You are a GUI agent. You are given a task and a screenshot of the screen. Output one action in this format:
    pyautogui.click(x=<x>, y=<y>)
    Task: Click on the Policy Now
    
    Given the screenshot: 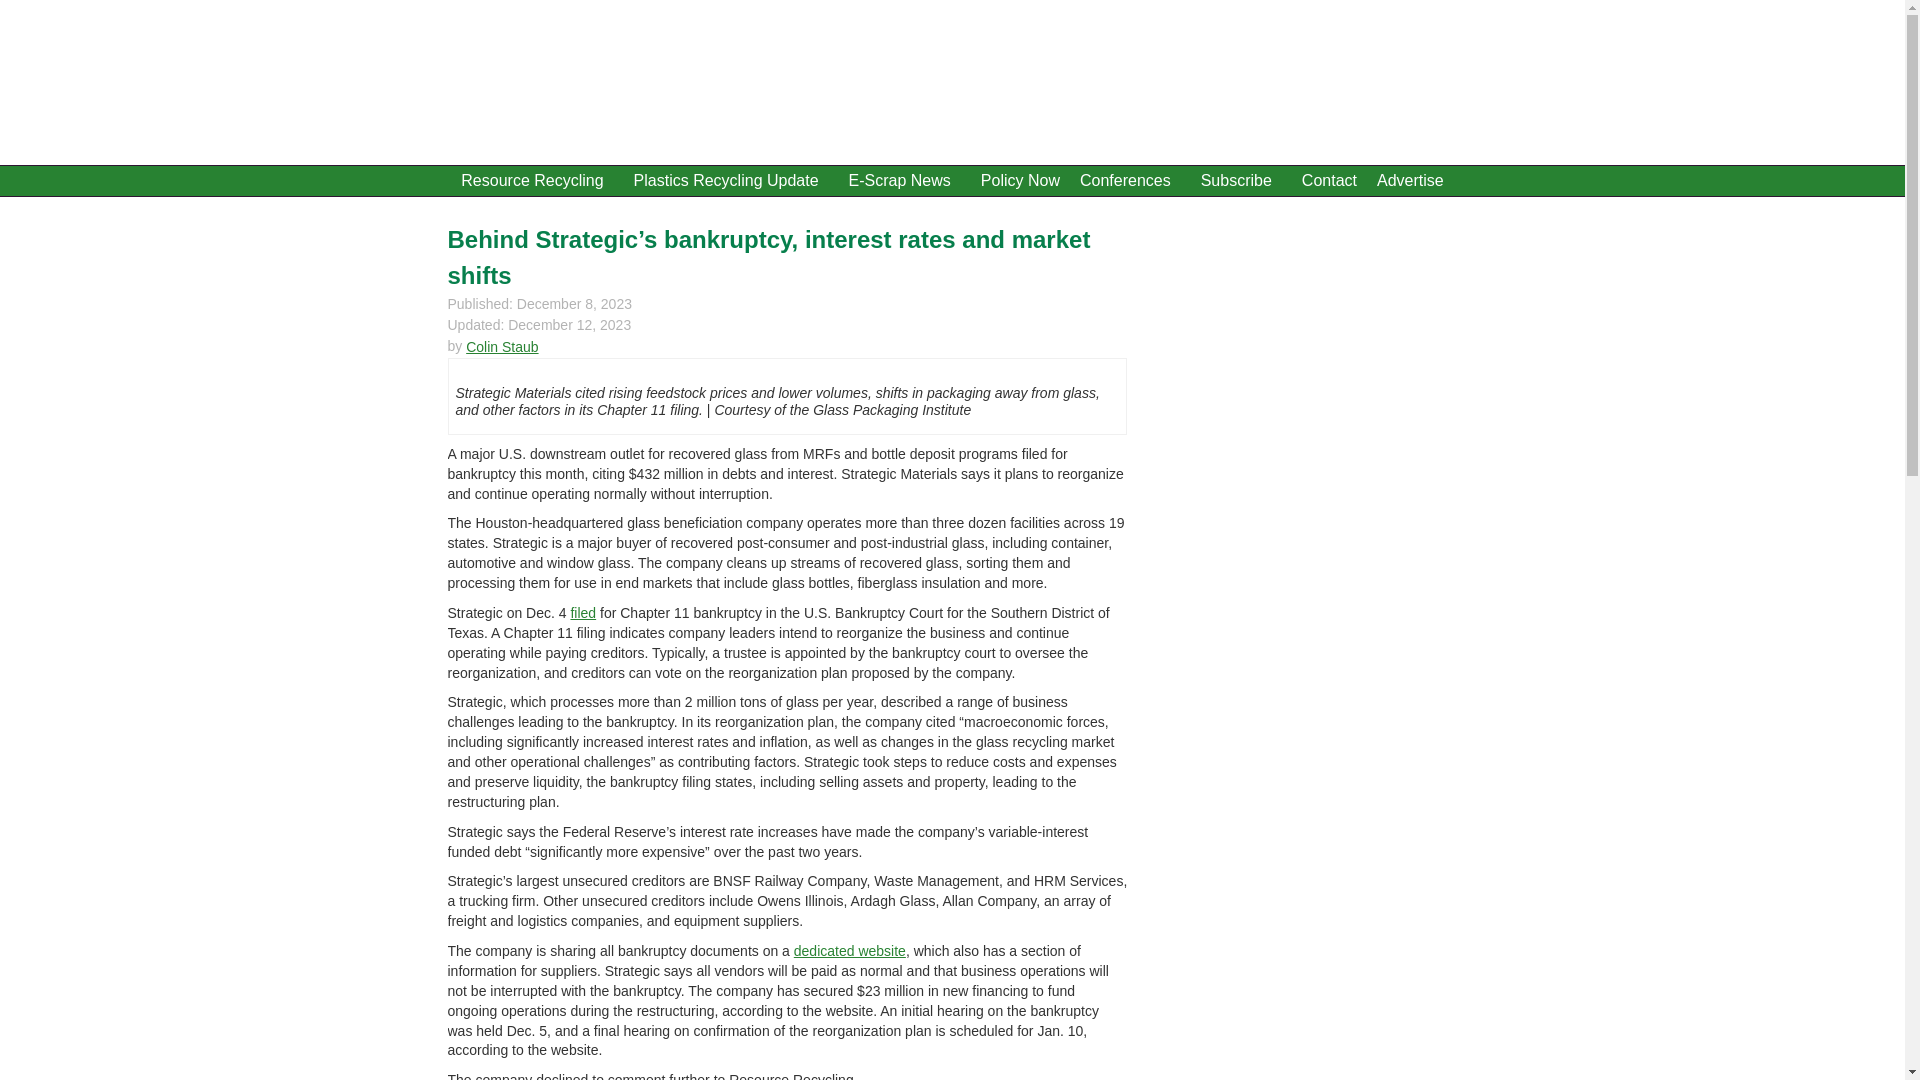 What is the action you would take?
    pyautogui.click(x=1020, y=180)
    